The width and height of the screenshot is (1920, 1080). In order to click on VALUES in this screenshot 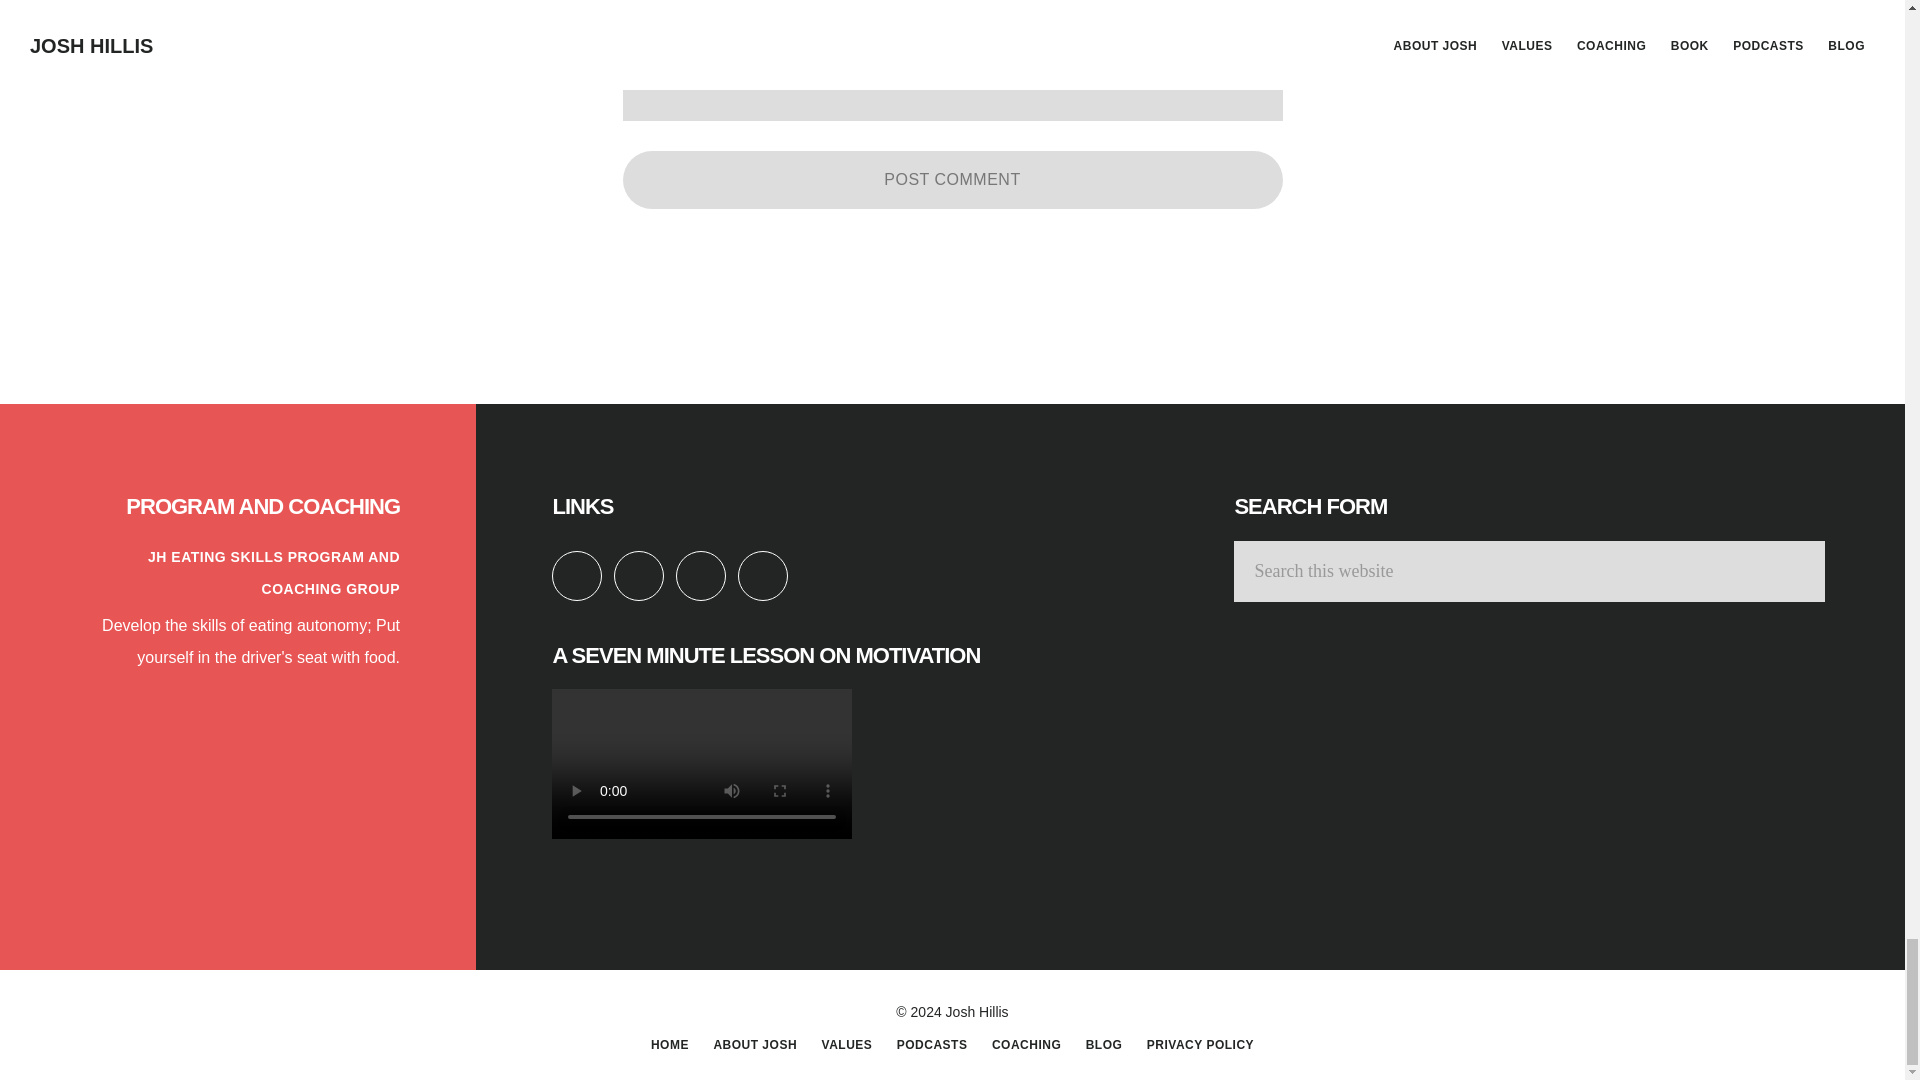, I will do `click(847, 1044)`.